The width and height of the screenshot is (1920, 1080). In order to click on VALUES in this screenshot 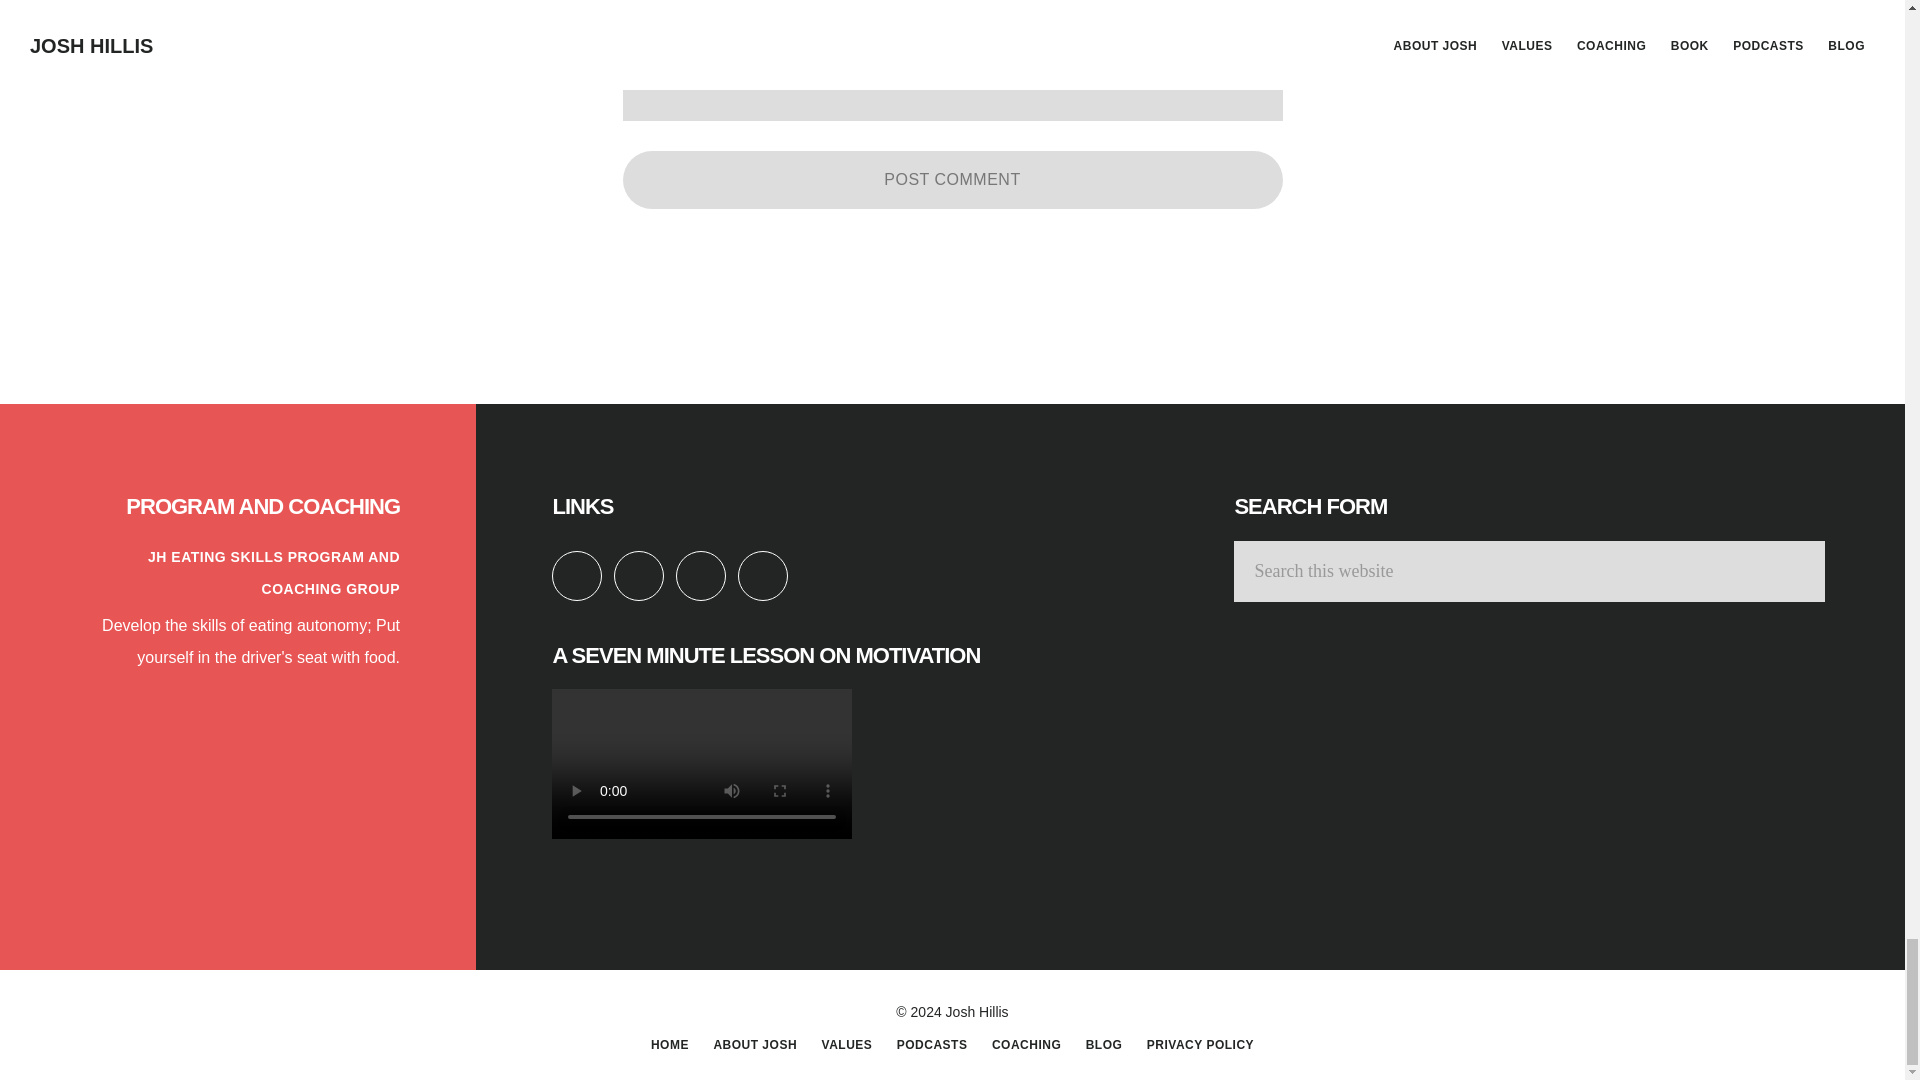, I will do `click(847, 1044)`.